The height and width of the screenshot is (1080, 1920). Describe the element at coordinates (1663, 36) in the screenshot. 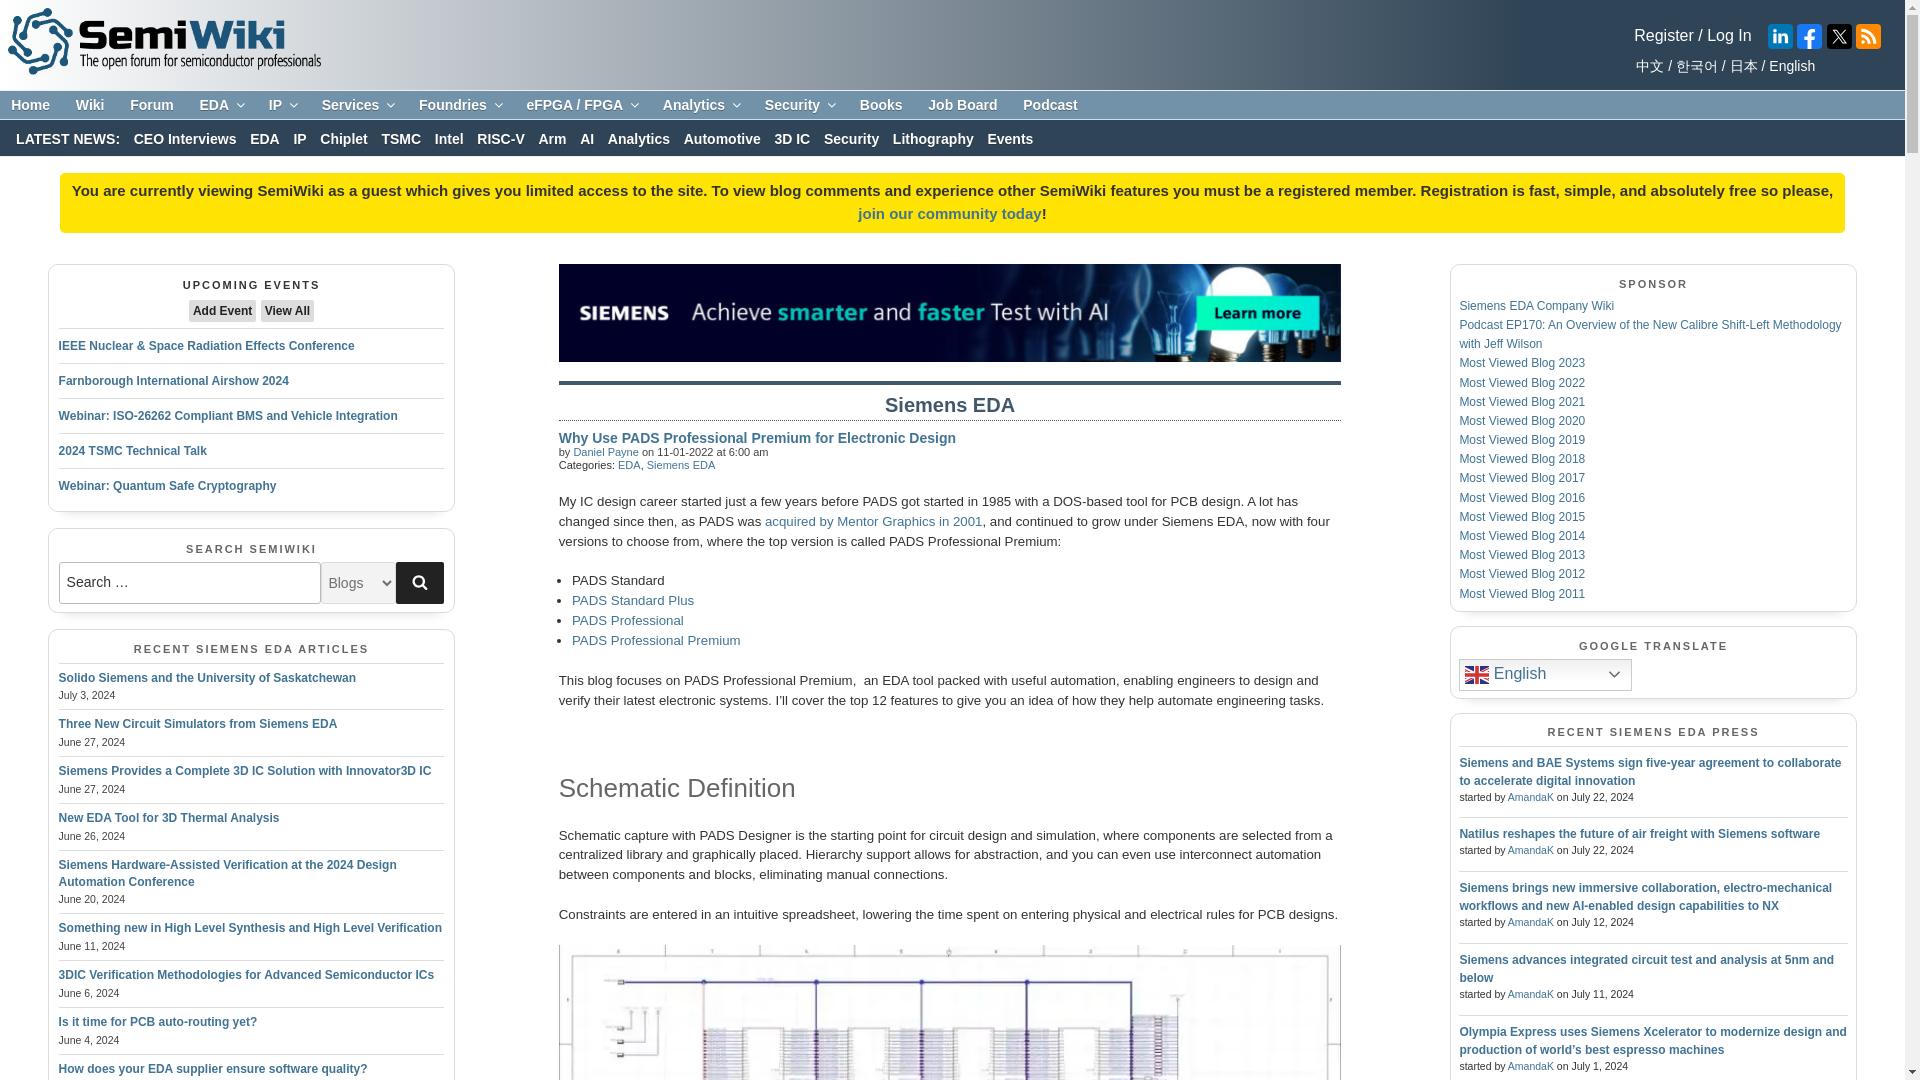

I see `Login` at that location.